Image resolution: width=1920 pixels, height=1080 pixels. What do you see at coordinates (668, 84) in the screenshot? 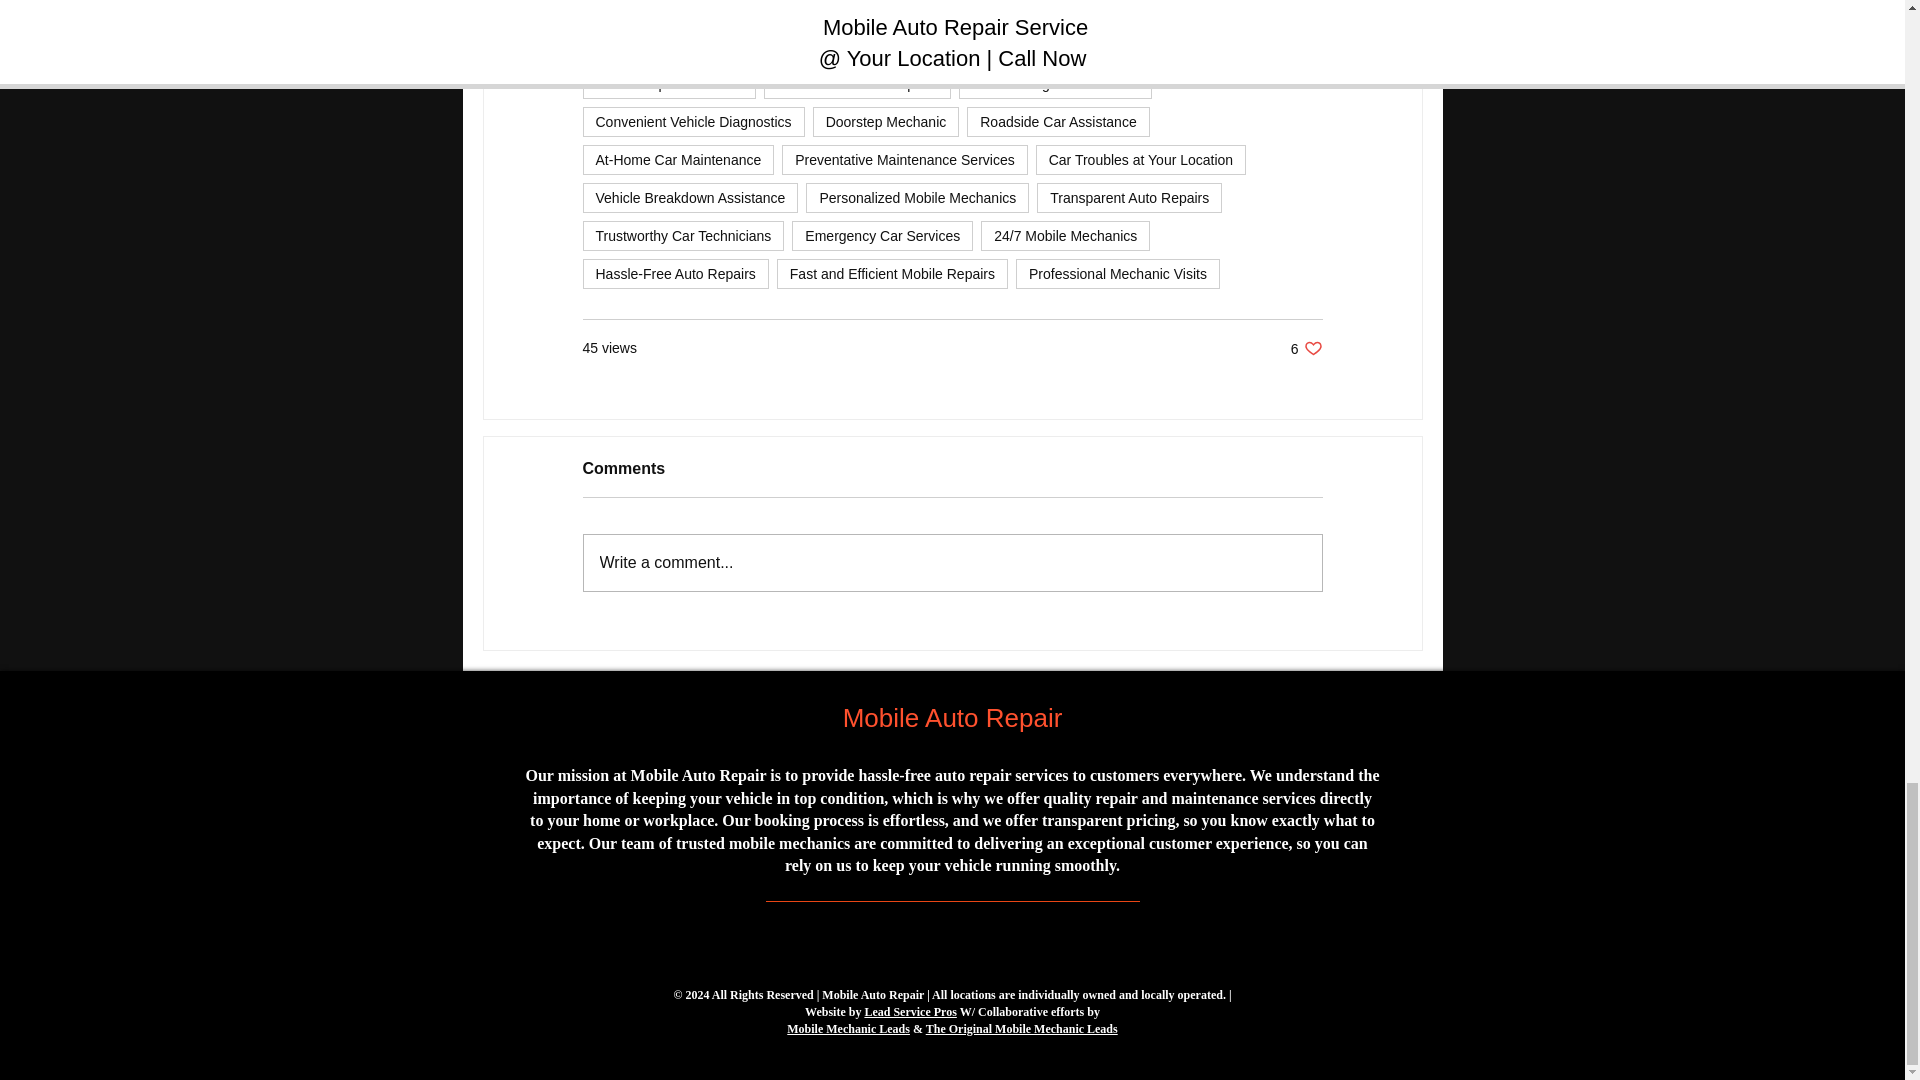
I see `Personalized Mobile Mechanics` at bounding box center [668, 84].